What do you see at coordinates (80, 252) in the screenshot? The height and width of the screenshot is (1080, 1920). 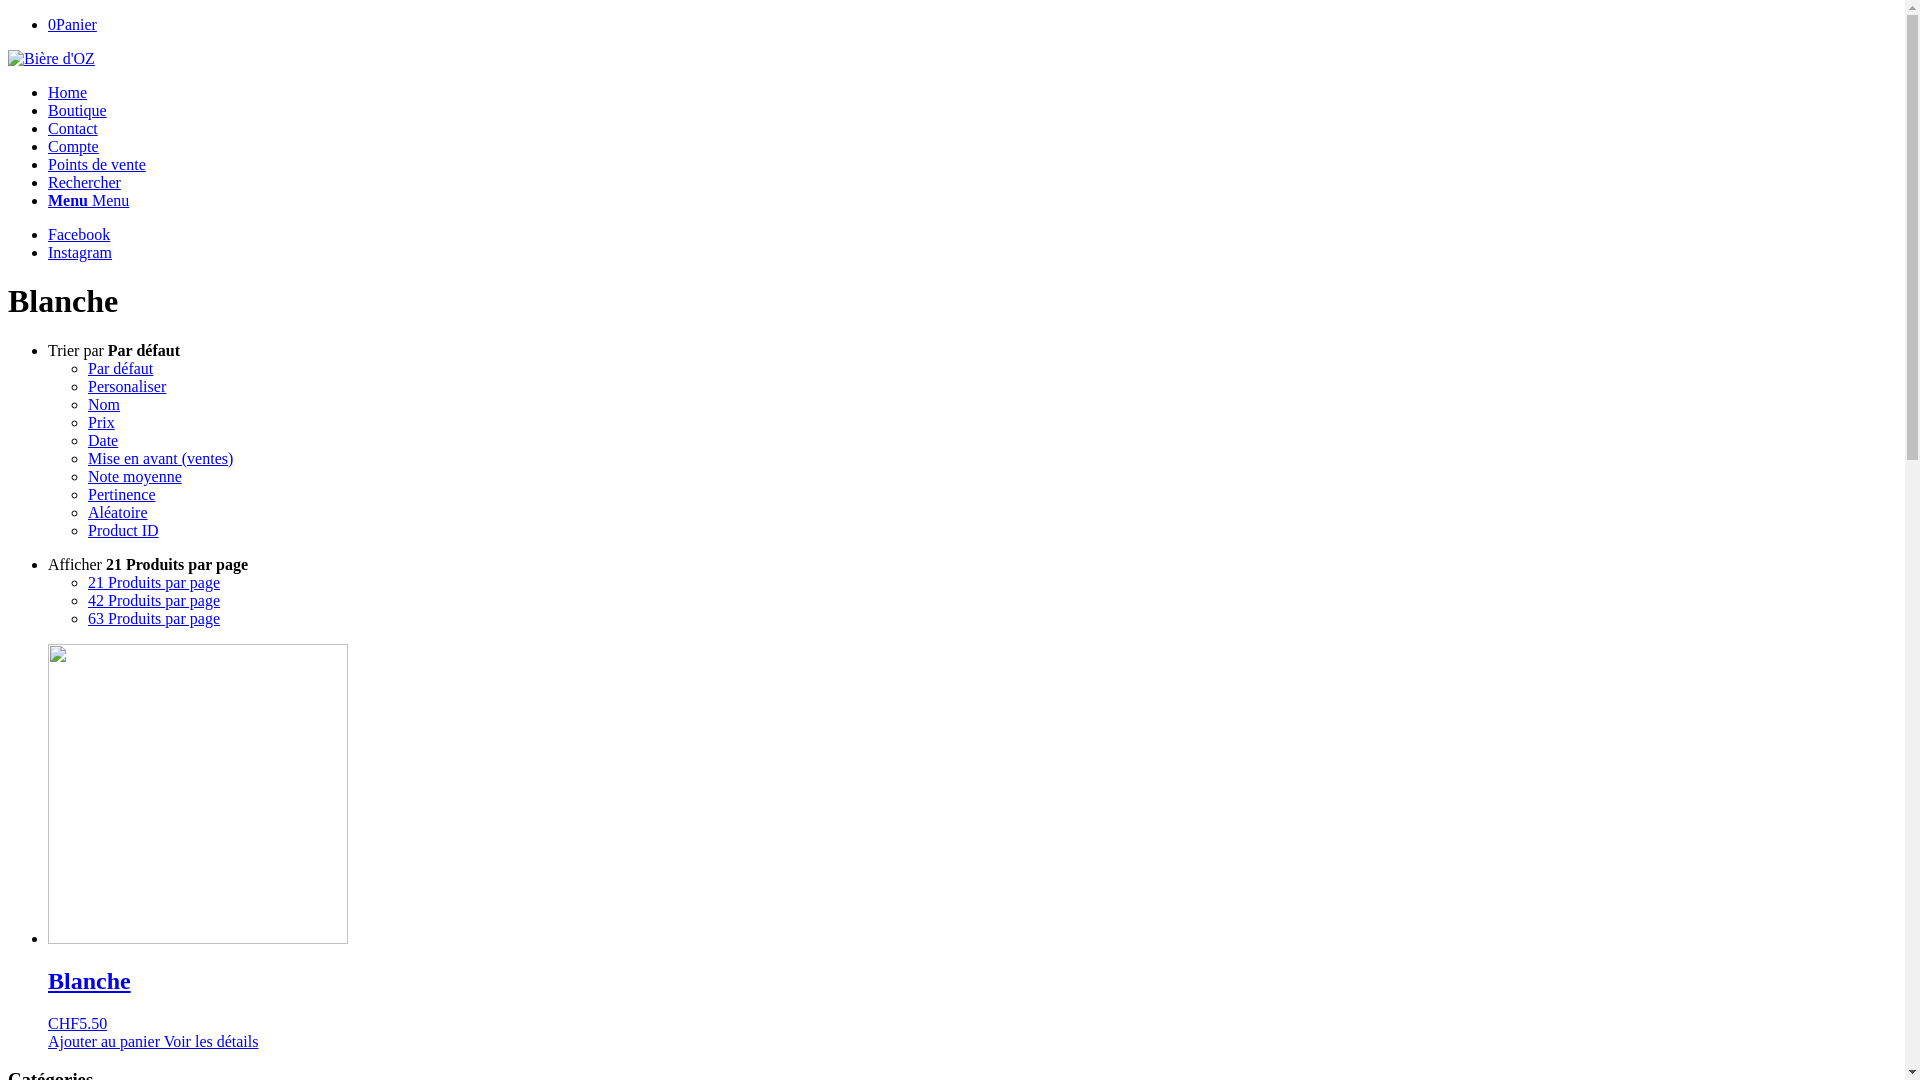 I see `Instagram` at bounding box center [80, 252].